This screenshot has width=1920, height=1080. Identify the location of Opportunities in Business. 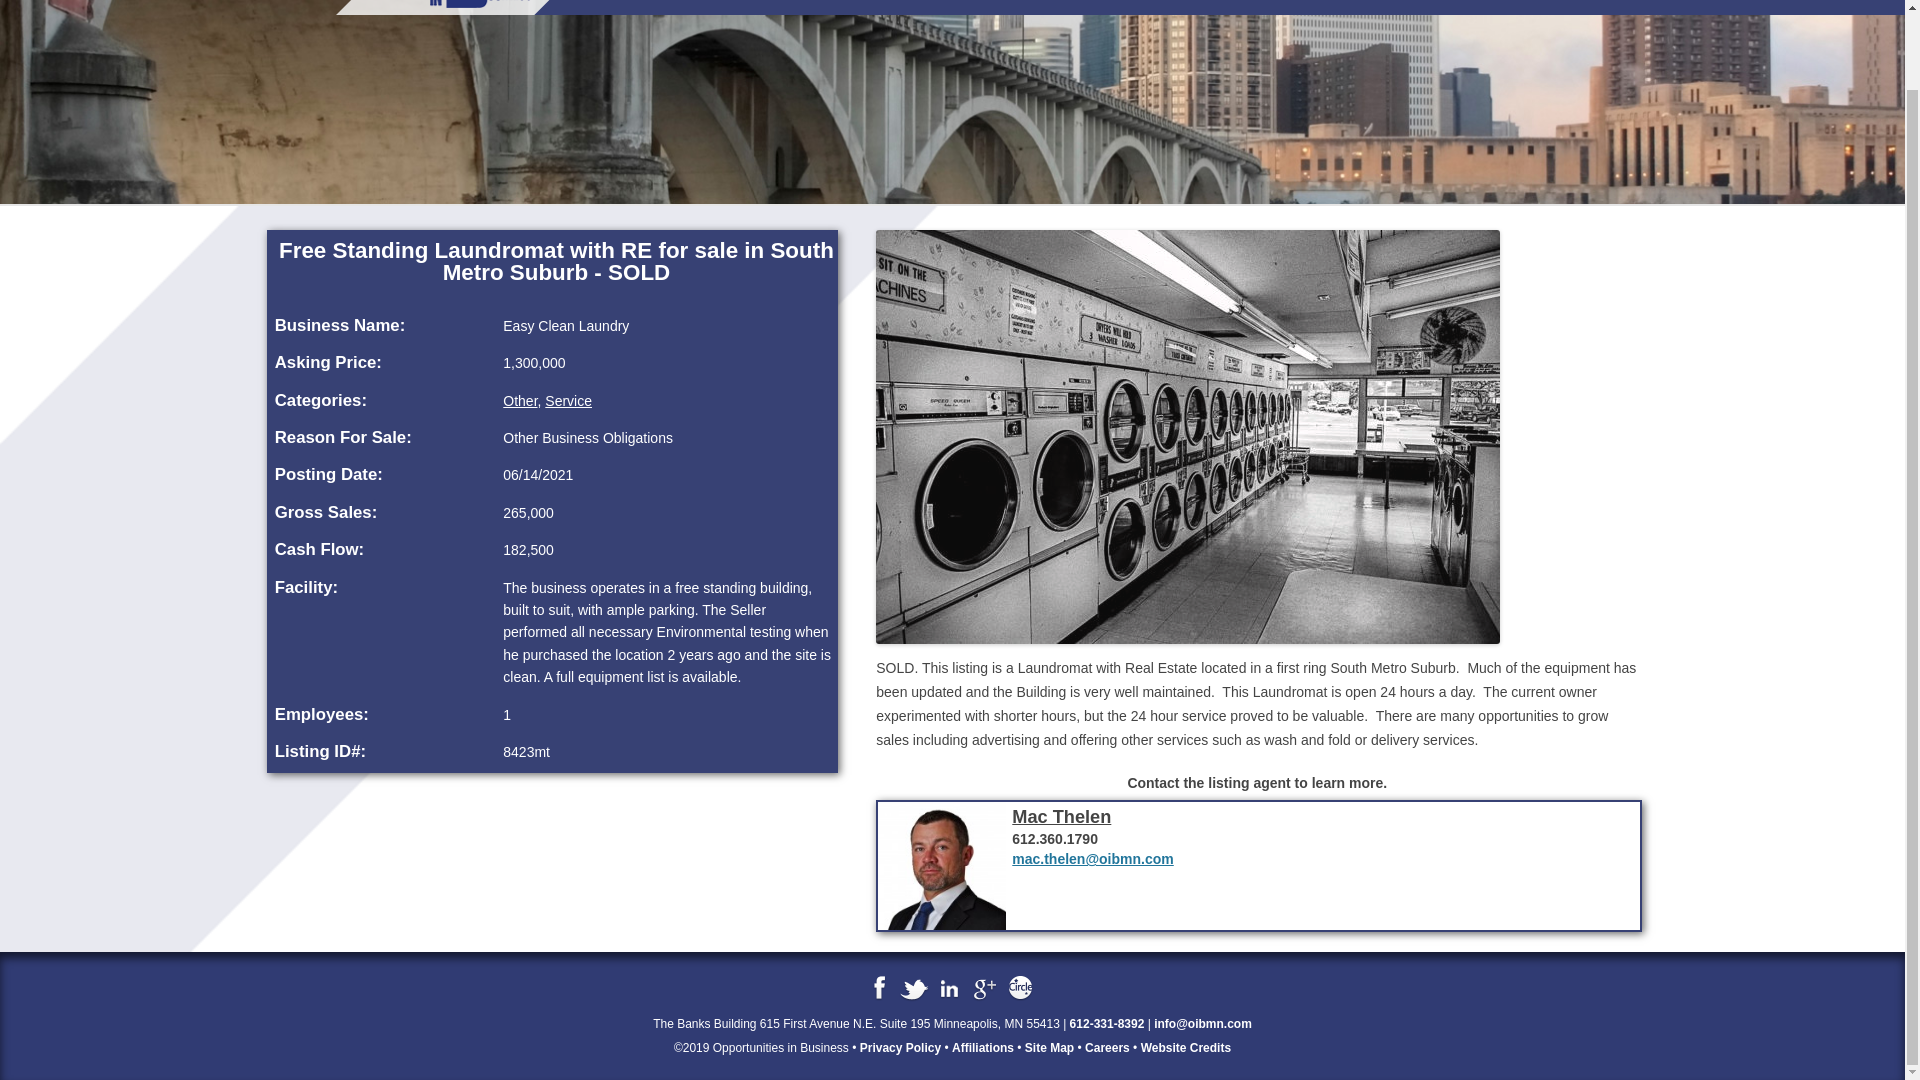
(330, 8).